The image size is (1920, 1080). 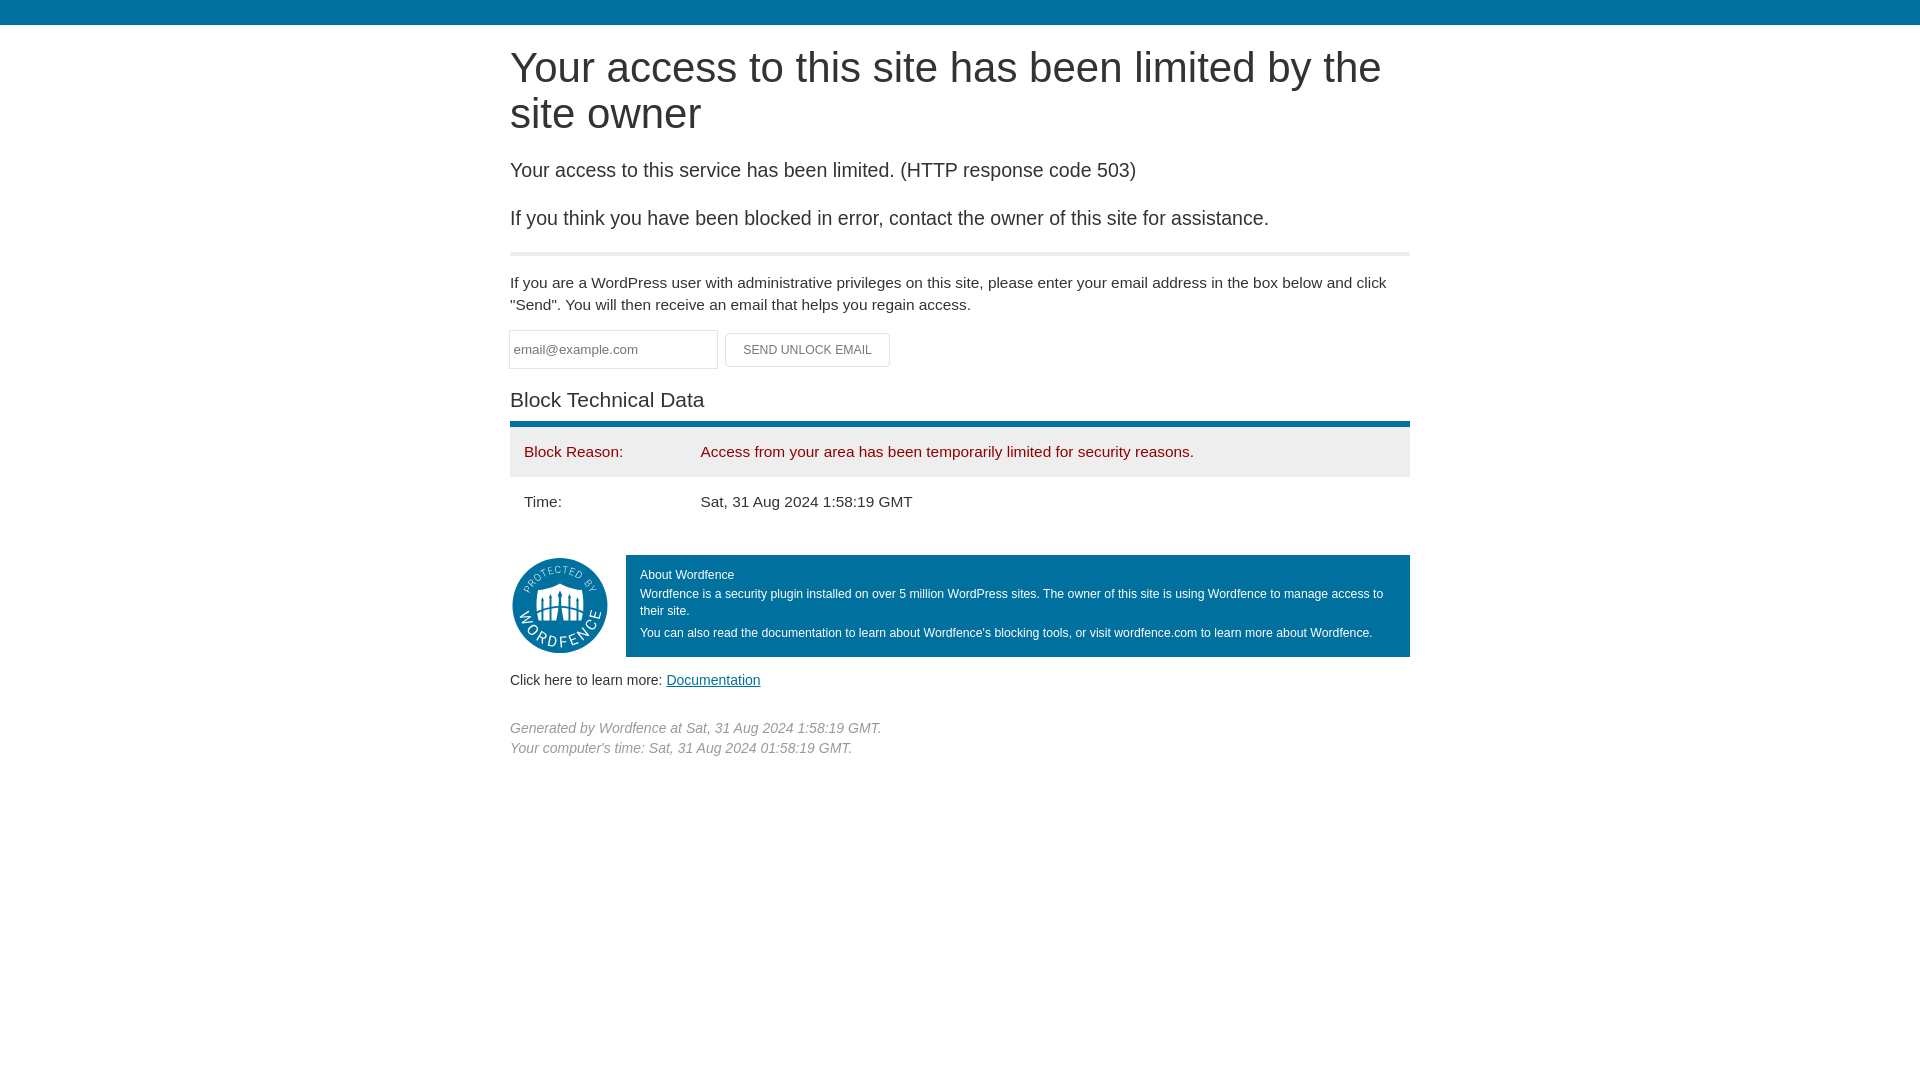 What do you see at coordinates (808, 350) in the screenshot?
I see `Send Unlock Email` at bounding box center [808, 350].